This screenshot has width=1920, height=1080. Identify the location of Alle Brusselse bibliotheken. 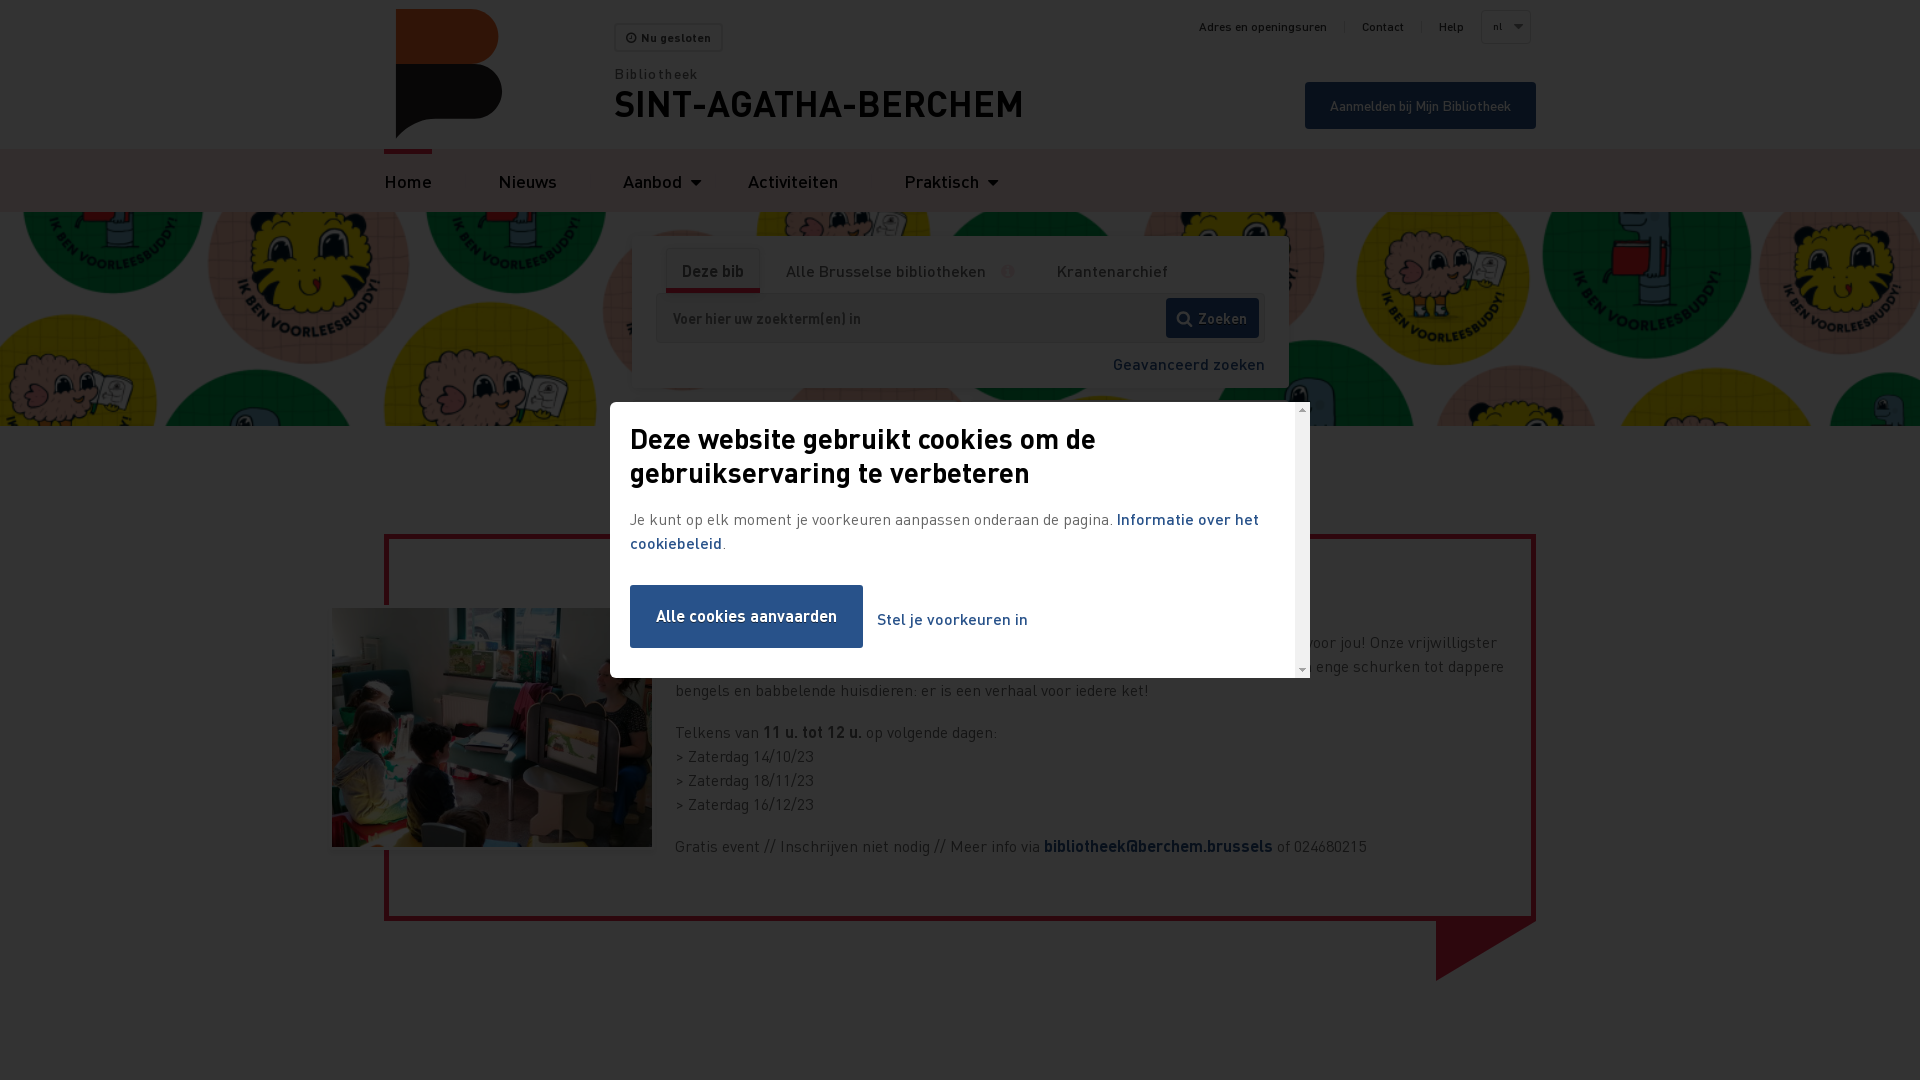
(885, 271).